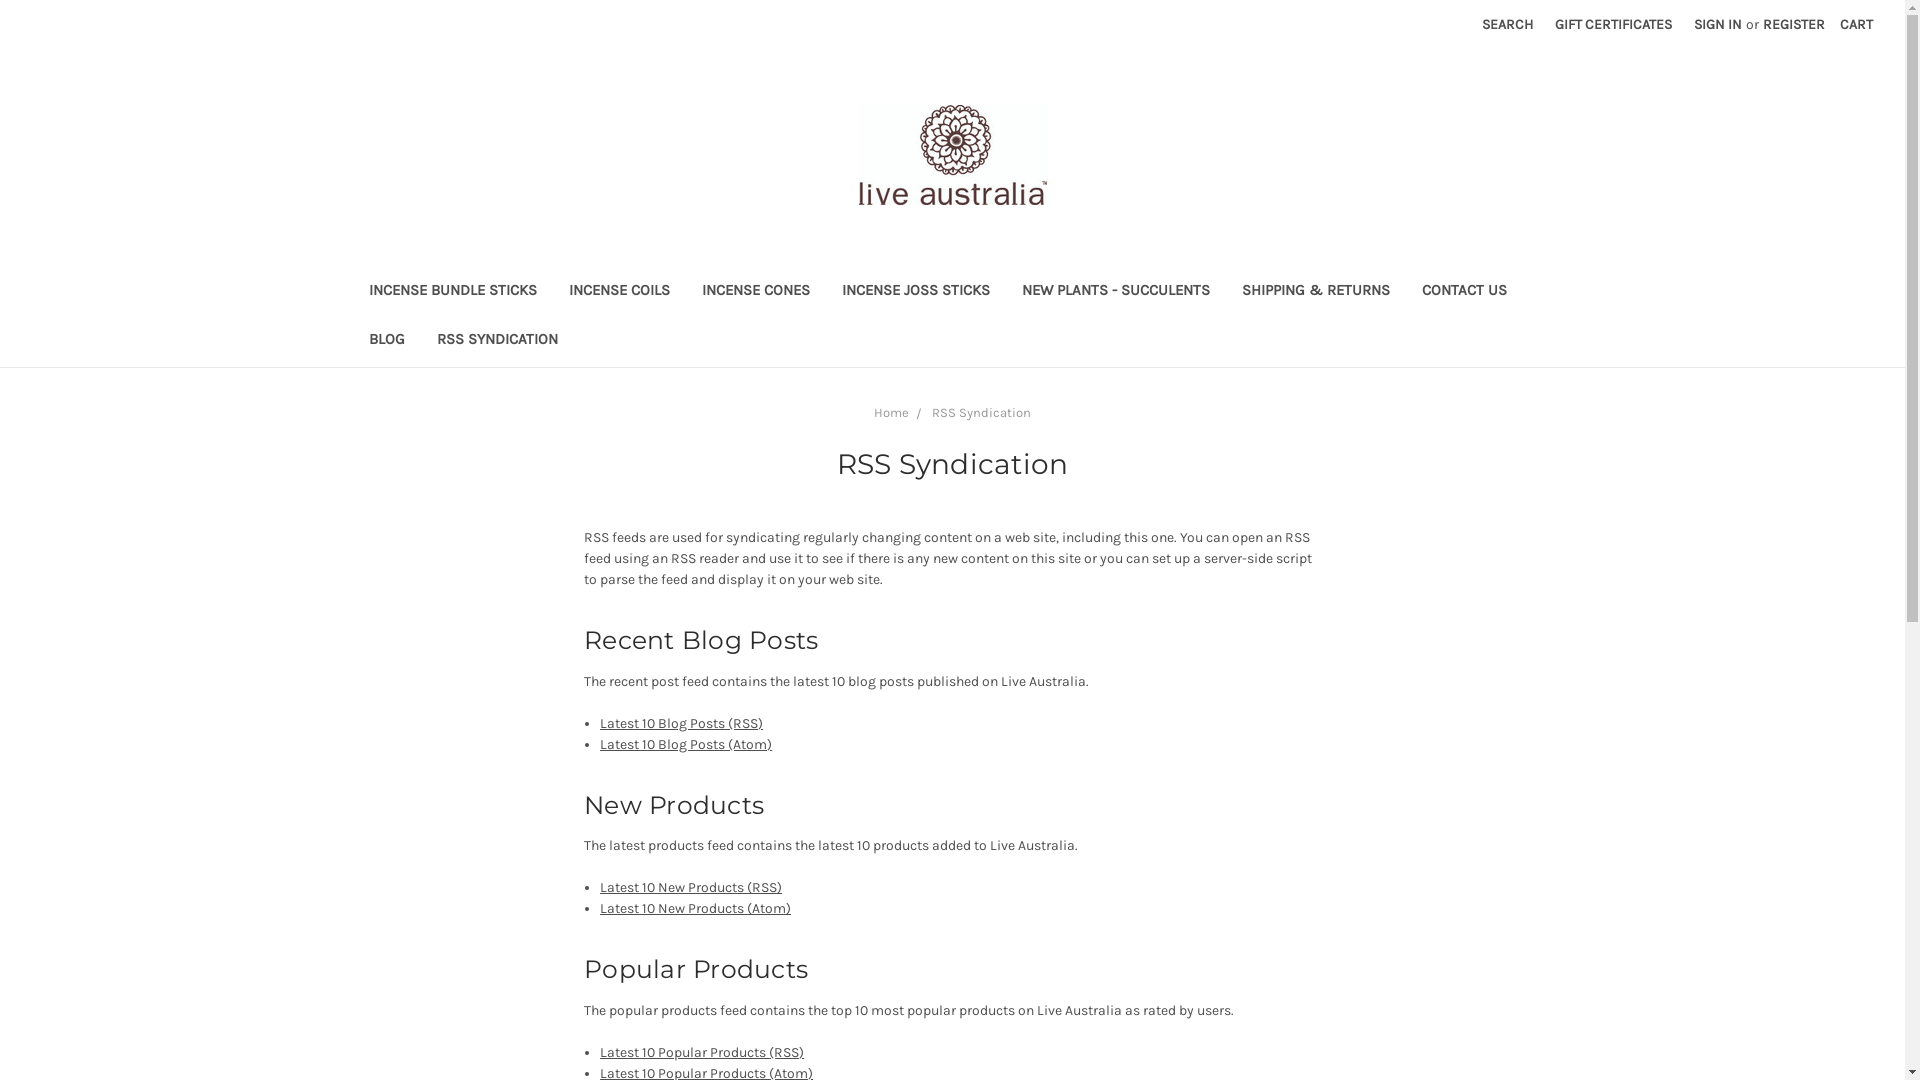 The image size is (1920, 1080). Describe the element at coordinates (892, 412) in the screenshot. I see `Home` at that location.